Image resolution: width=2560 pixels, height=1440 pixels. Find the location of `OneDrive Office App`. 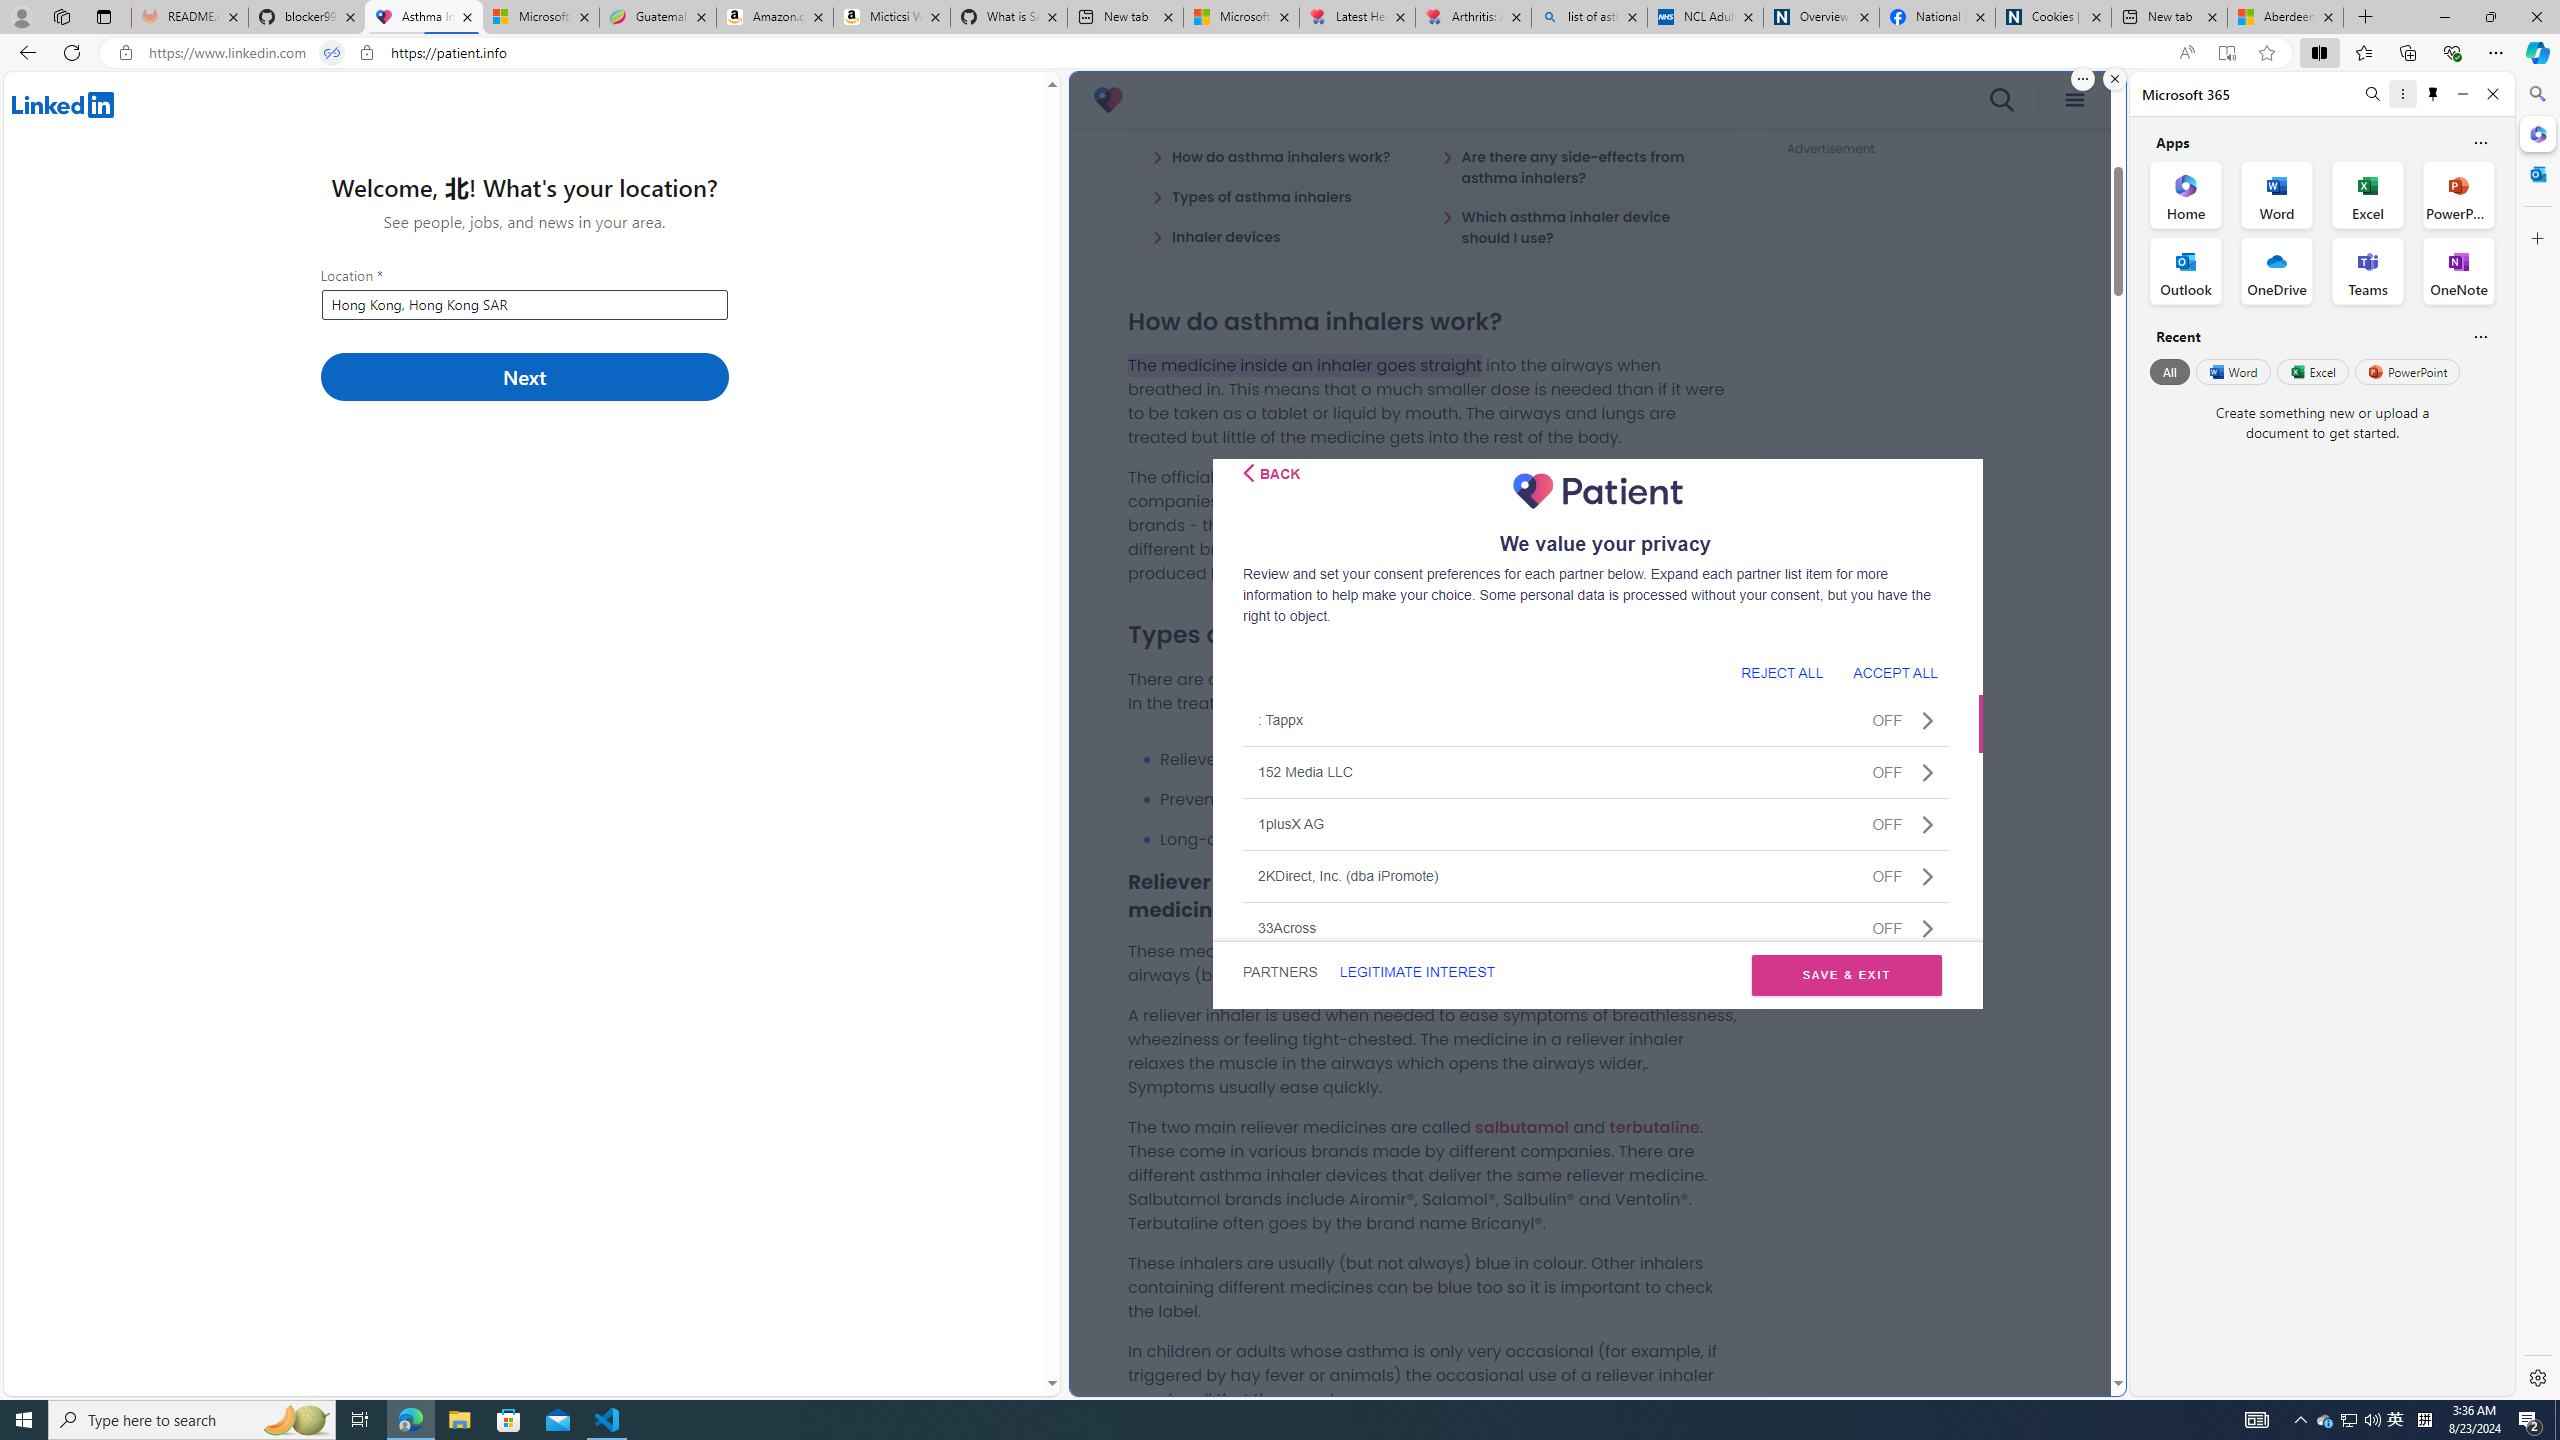

OneDrive Office App is located at coordinates (2277, 271).